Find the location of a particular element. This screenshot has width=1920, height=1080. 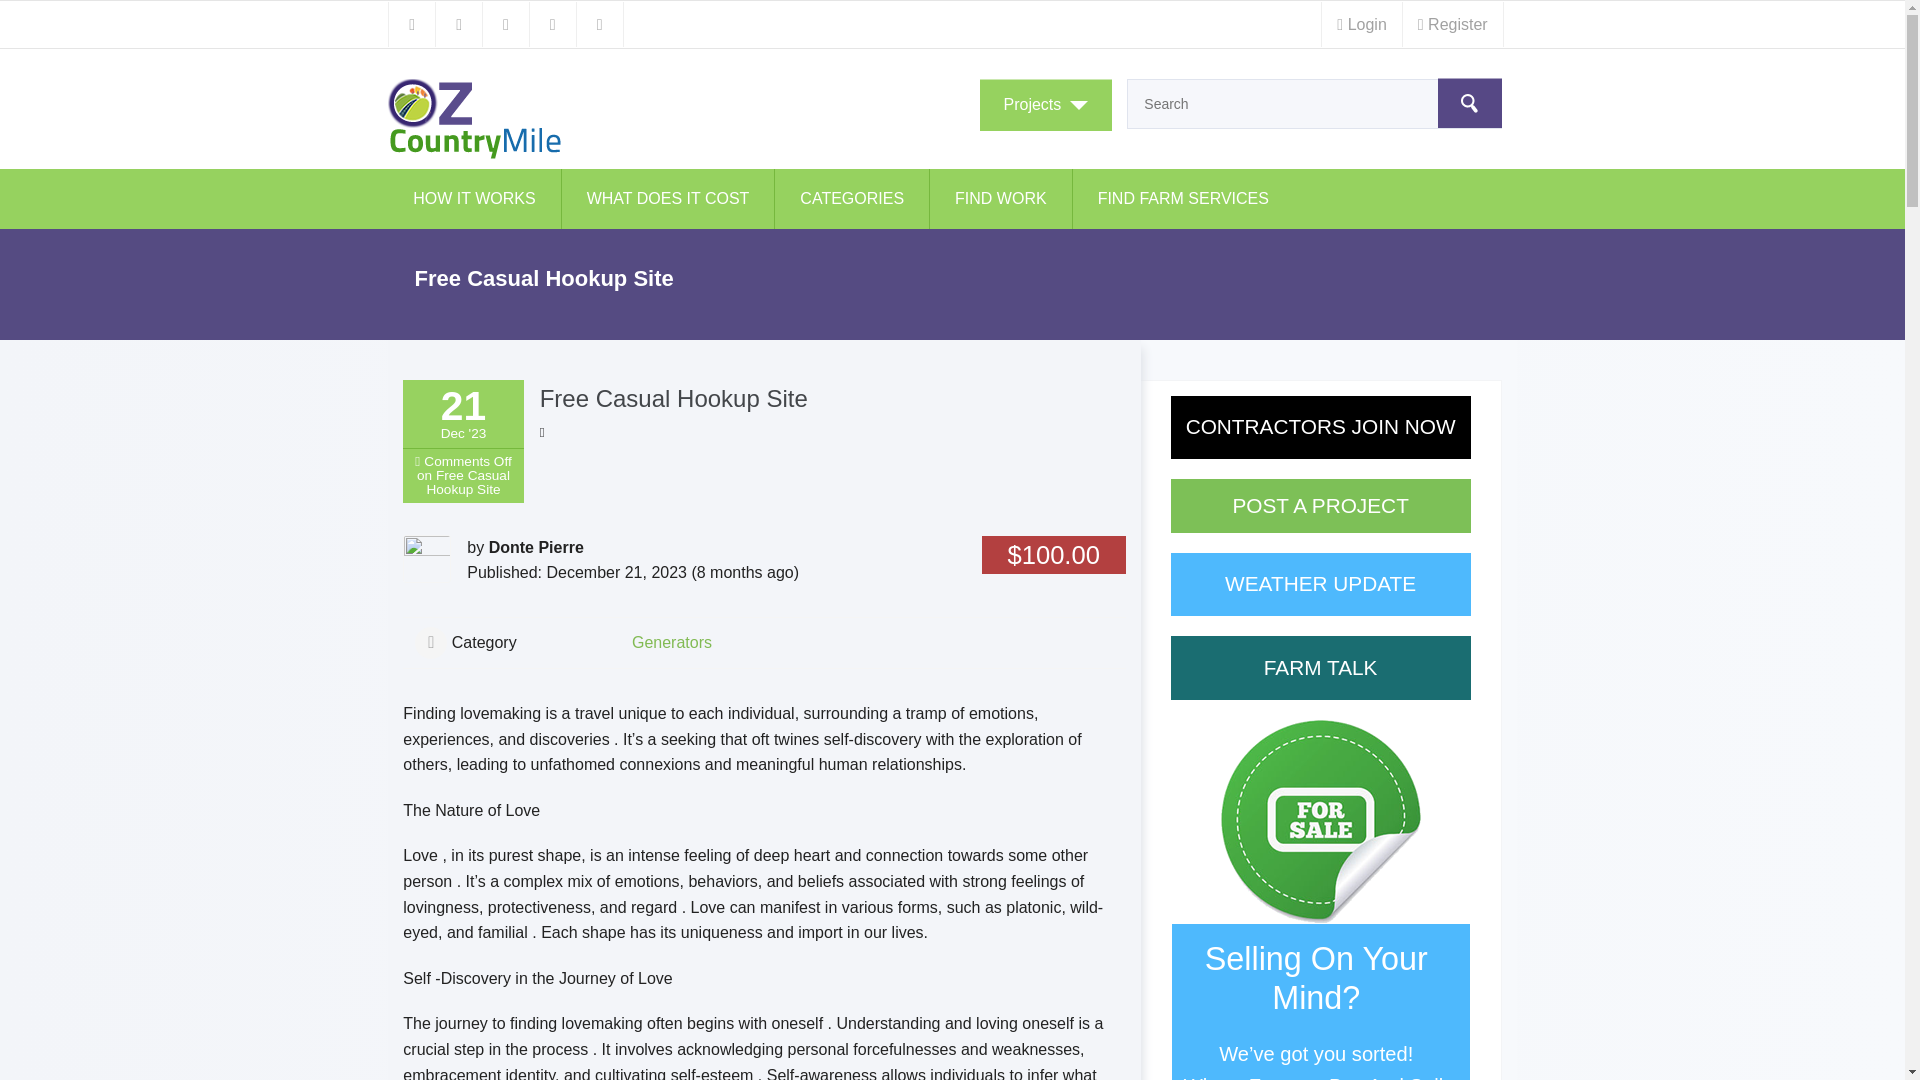

HOW IT WORKS is located at coordinates (474, 198).